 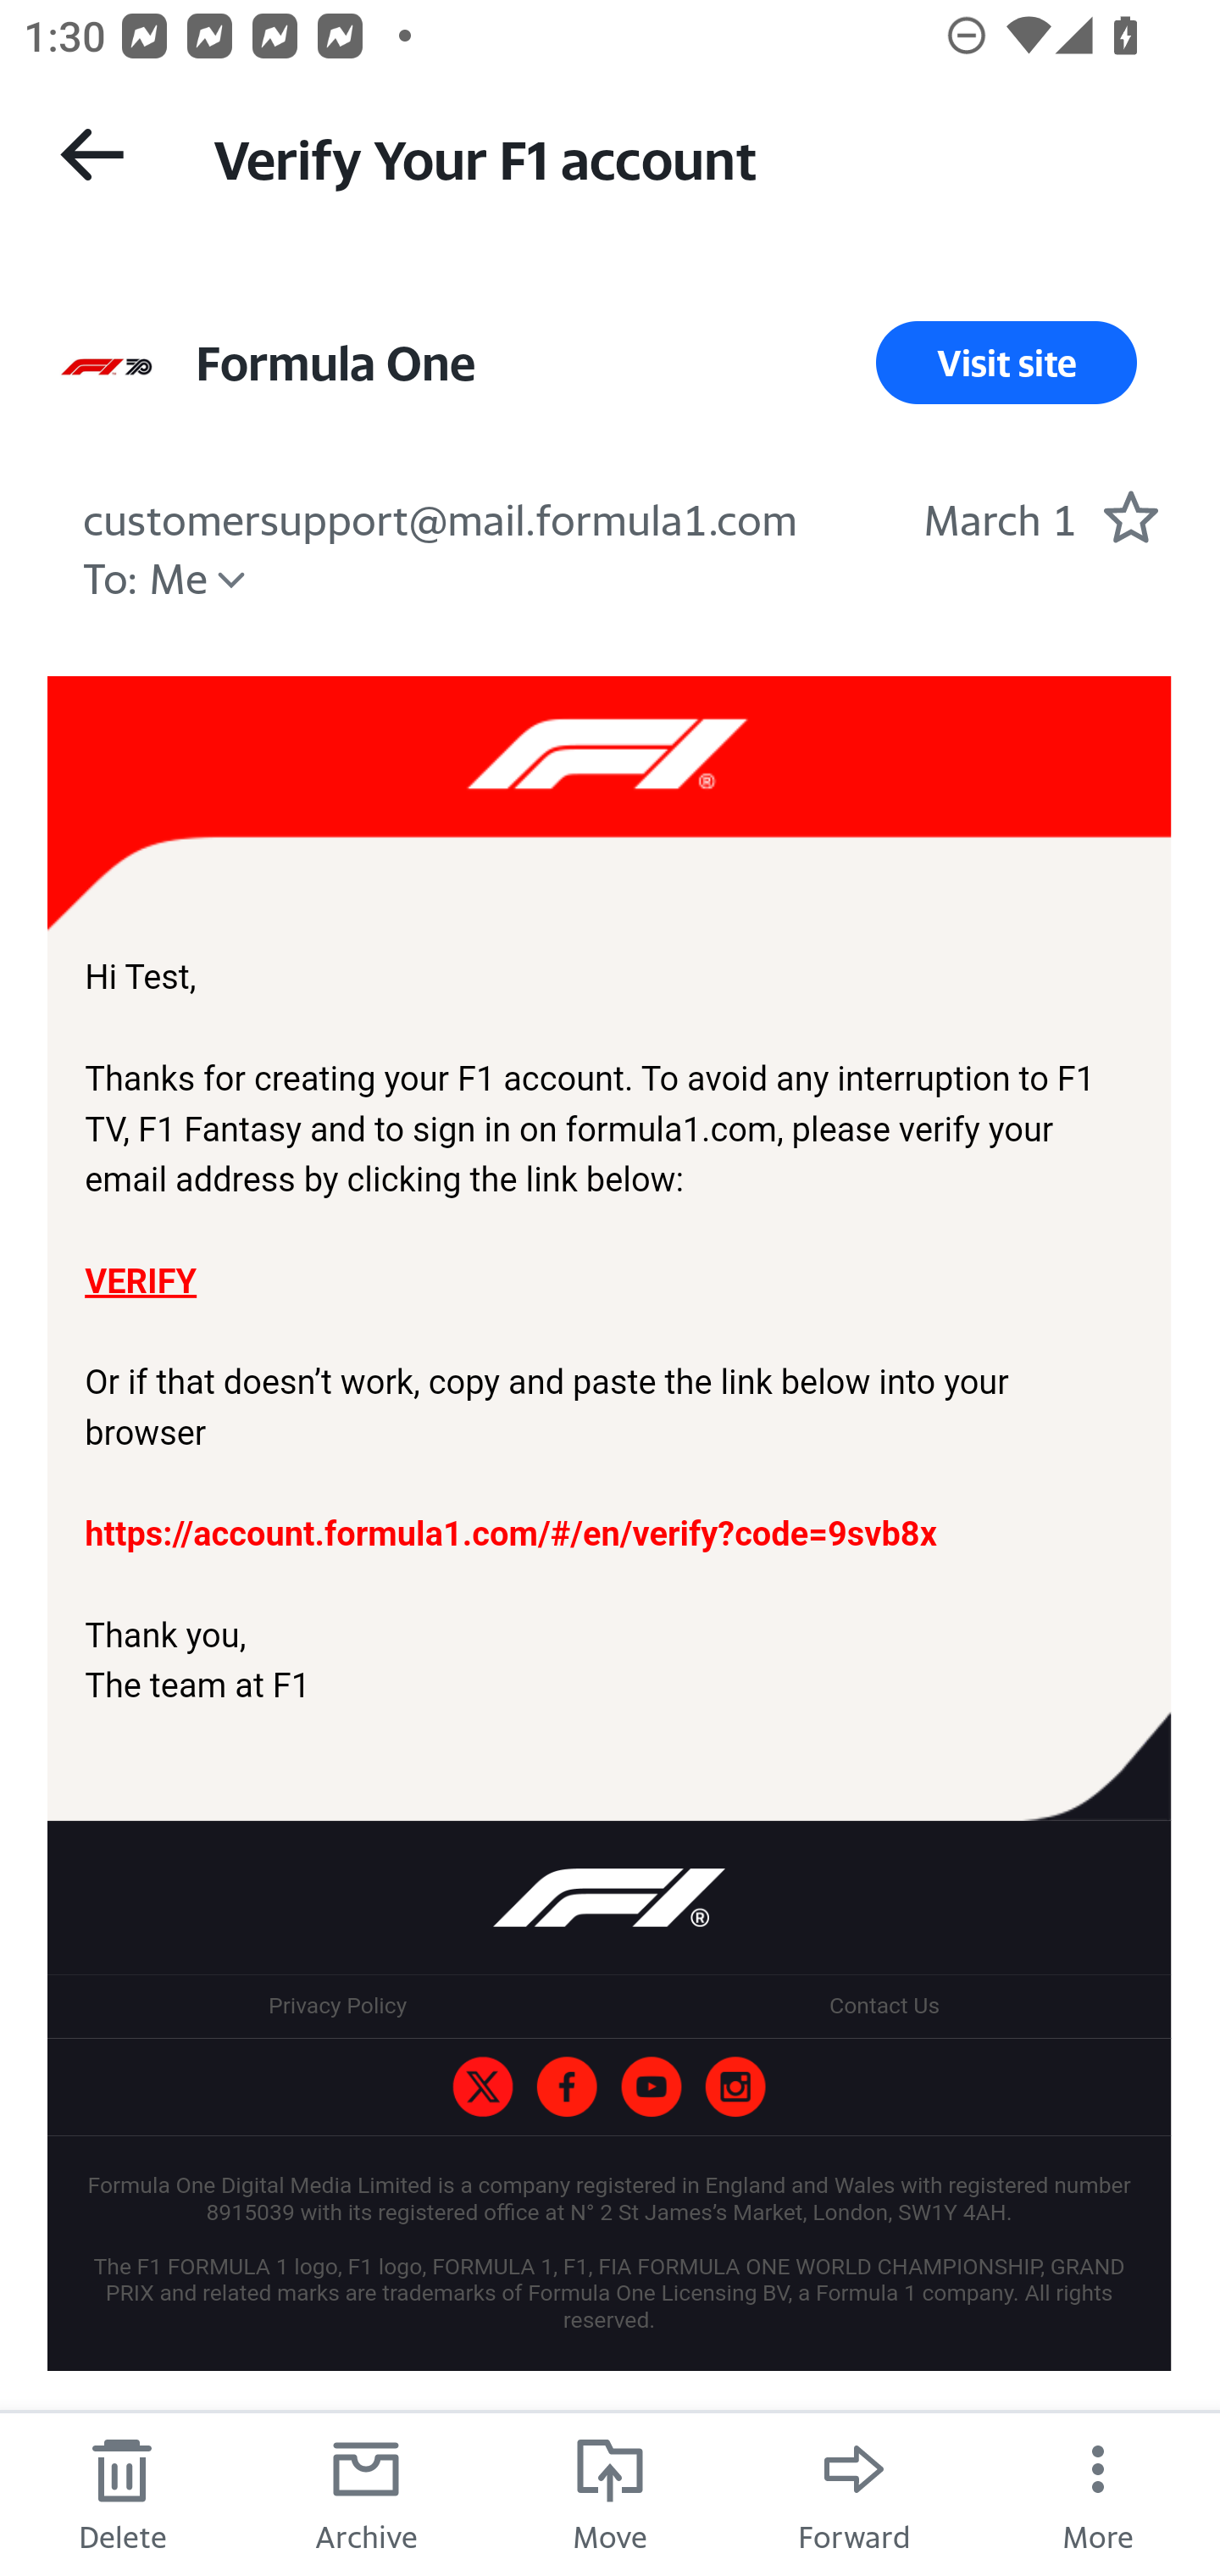 I want to click on More, so click(x=1098, y=2493).